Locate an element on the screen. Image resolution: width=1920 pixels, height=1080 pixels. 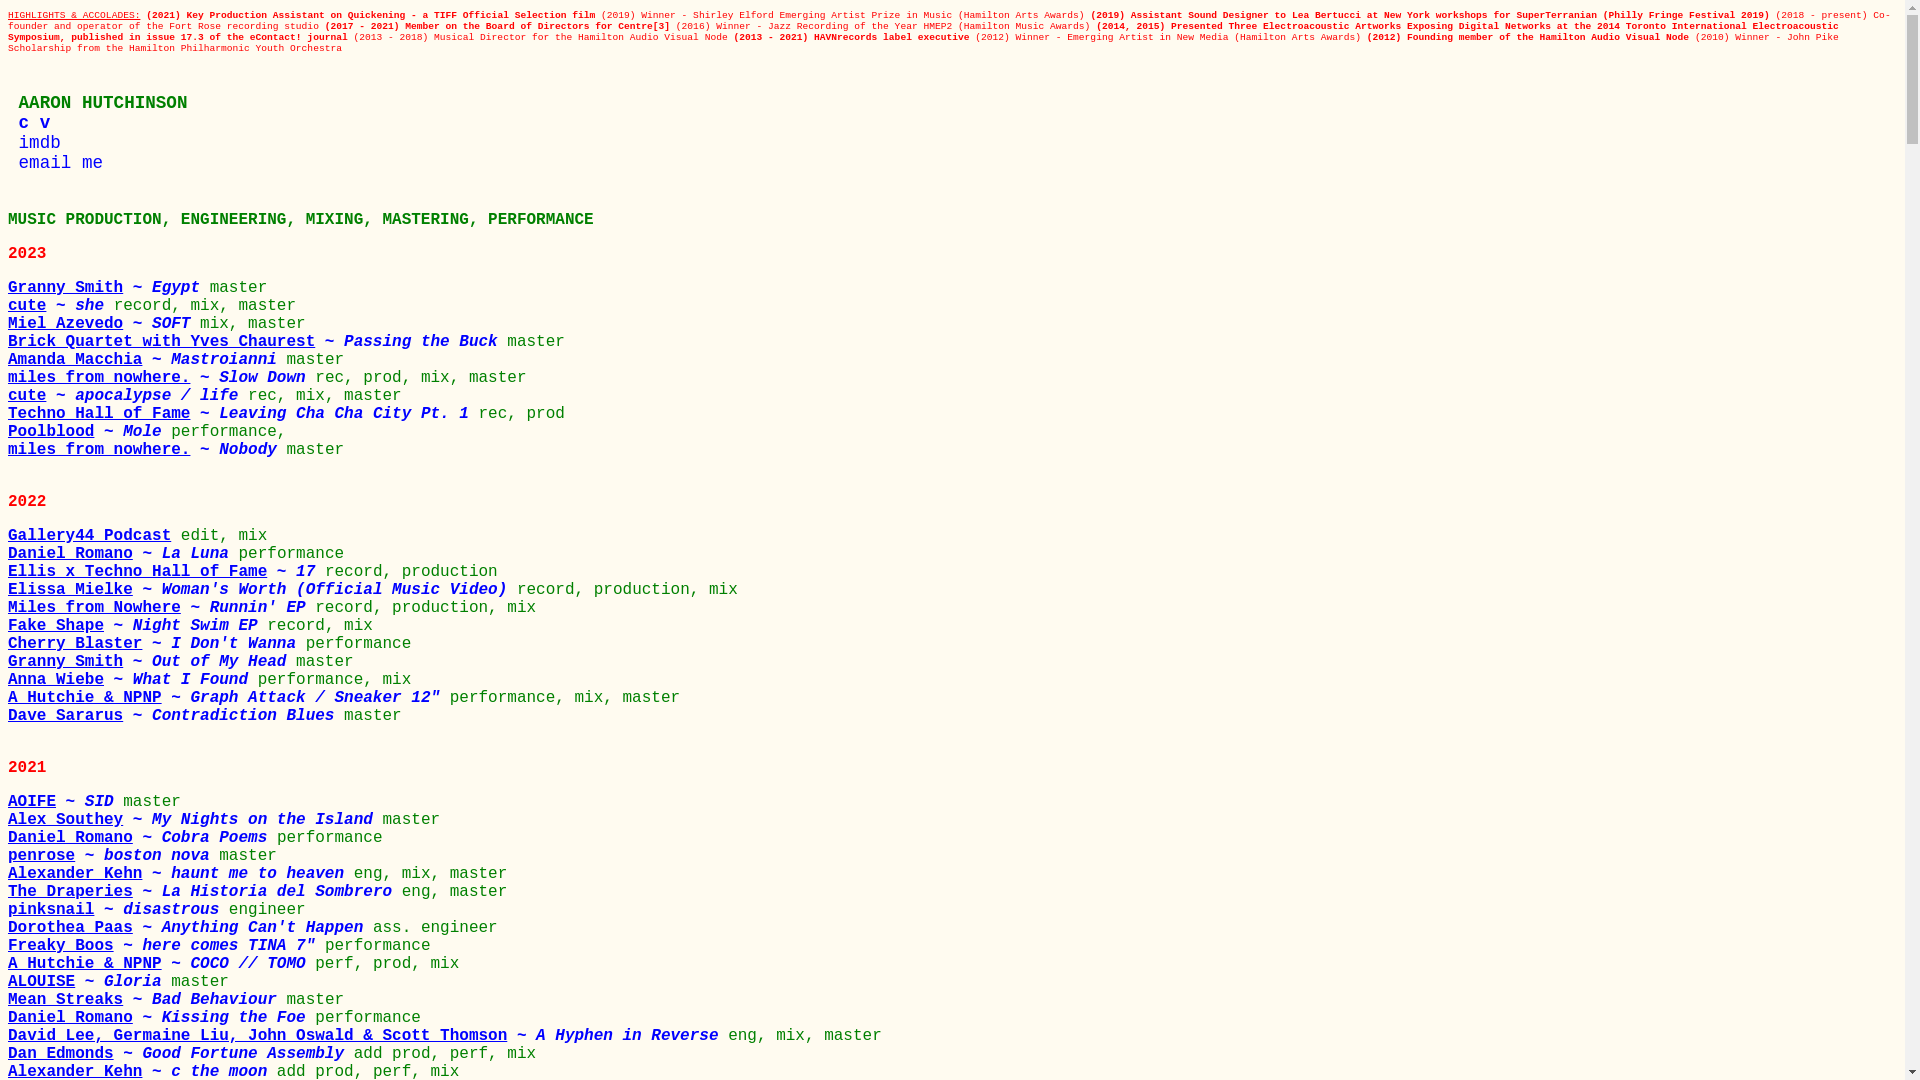
miles from nowhere. ~ Slow Down is located at coordinates (162, 378).